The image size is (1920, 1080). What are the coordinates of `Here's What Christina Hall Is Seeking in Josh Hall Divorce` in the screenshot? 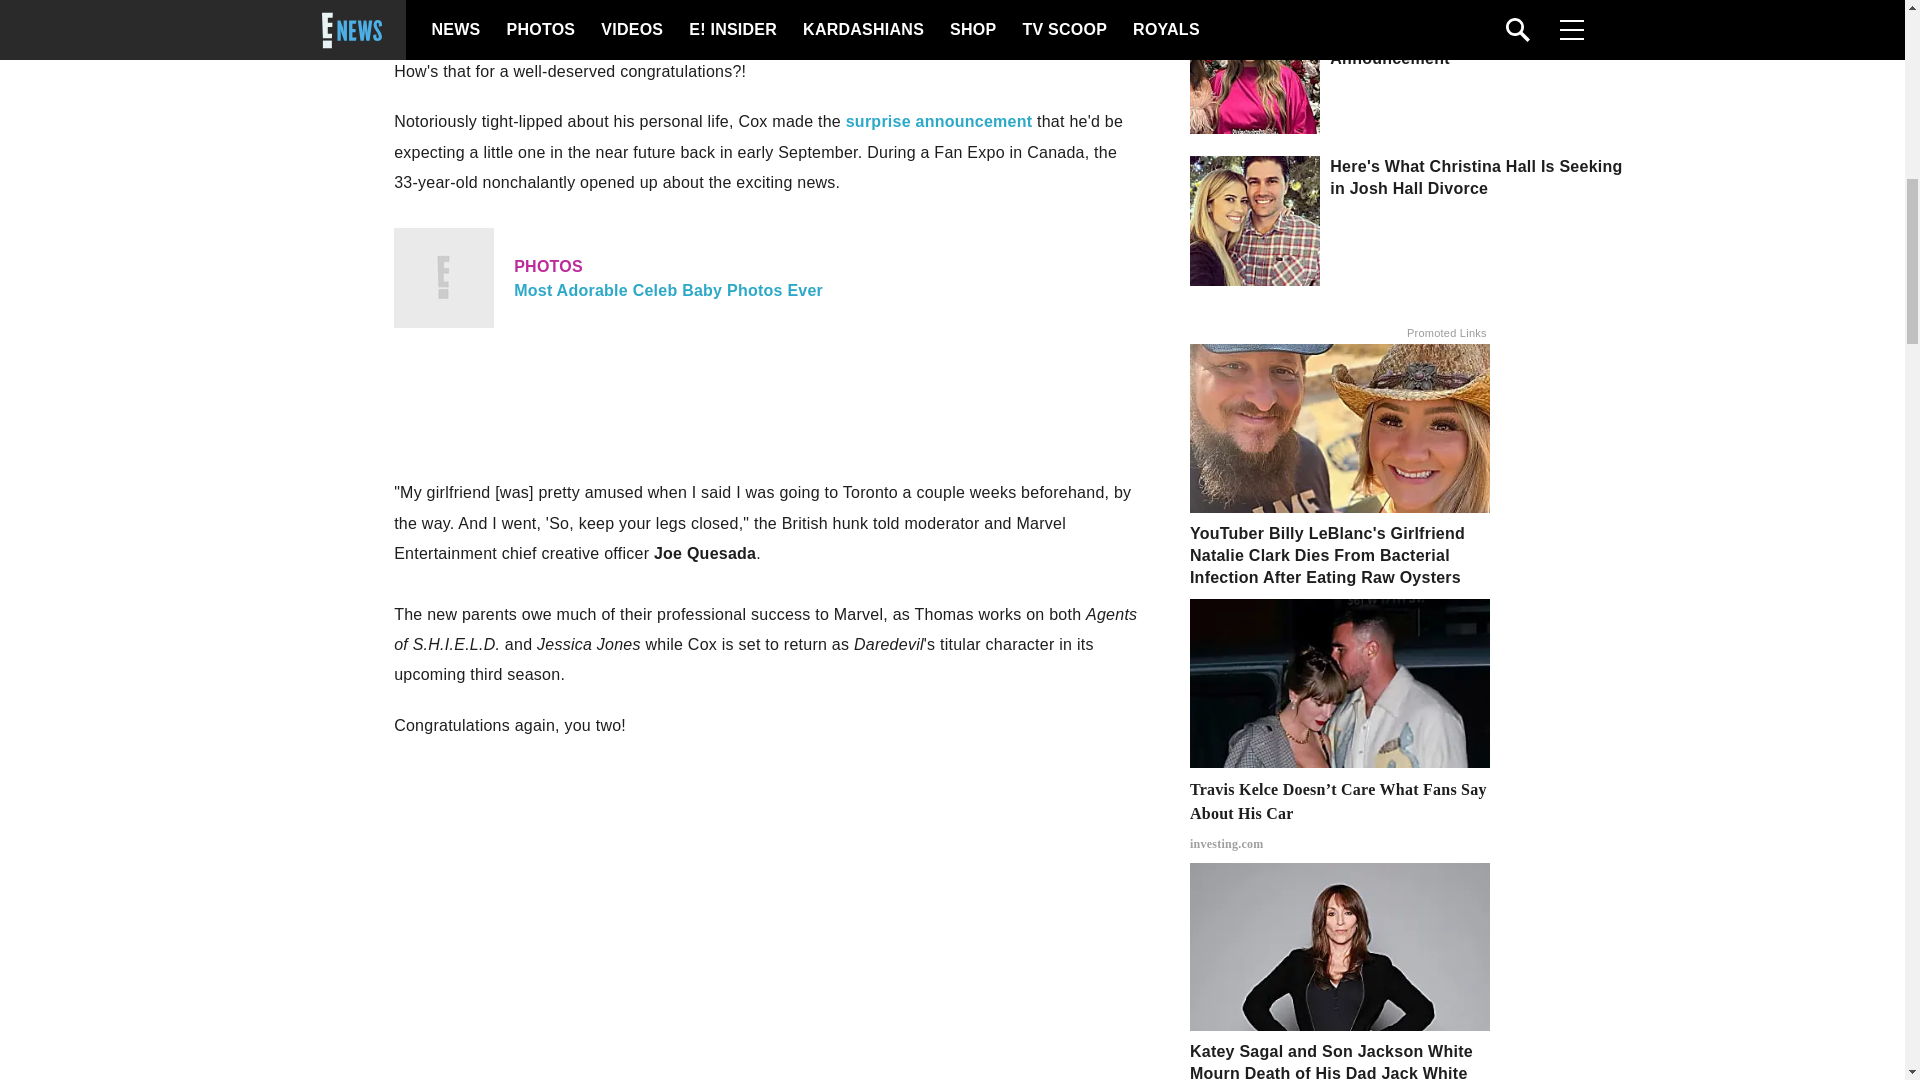 It's located at (939, 121).